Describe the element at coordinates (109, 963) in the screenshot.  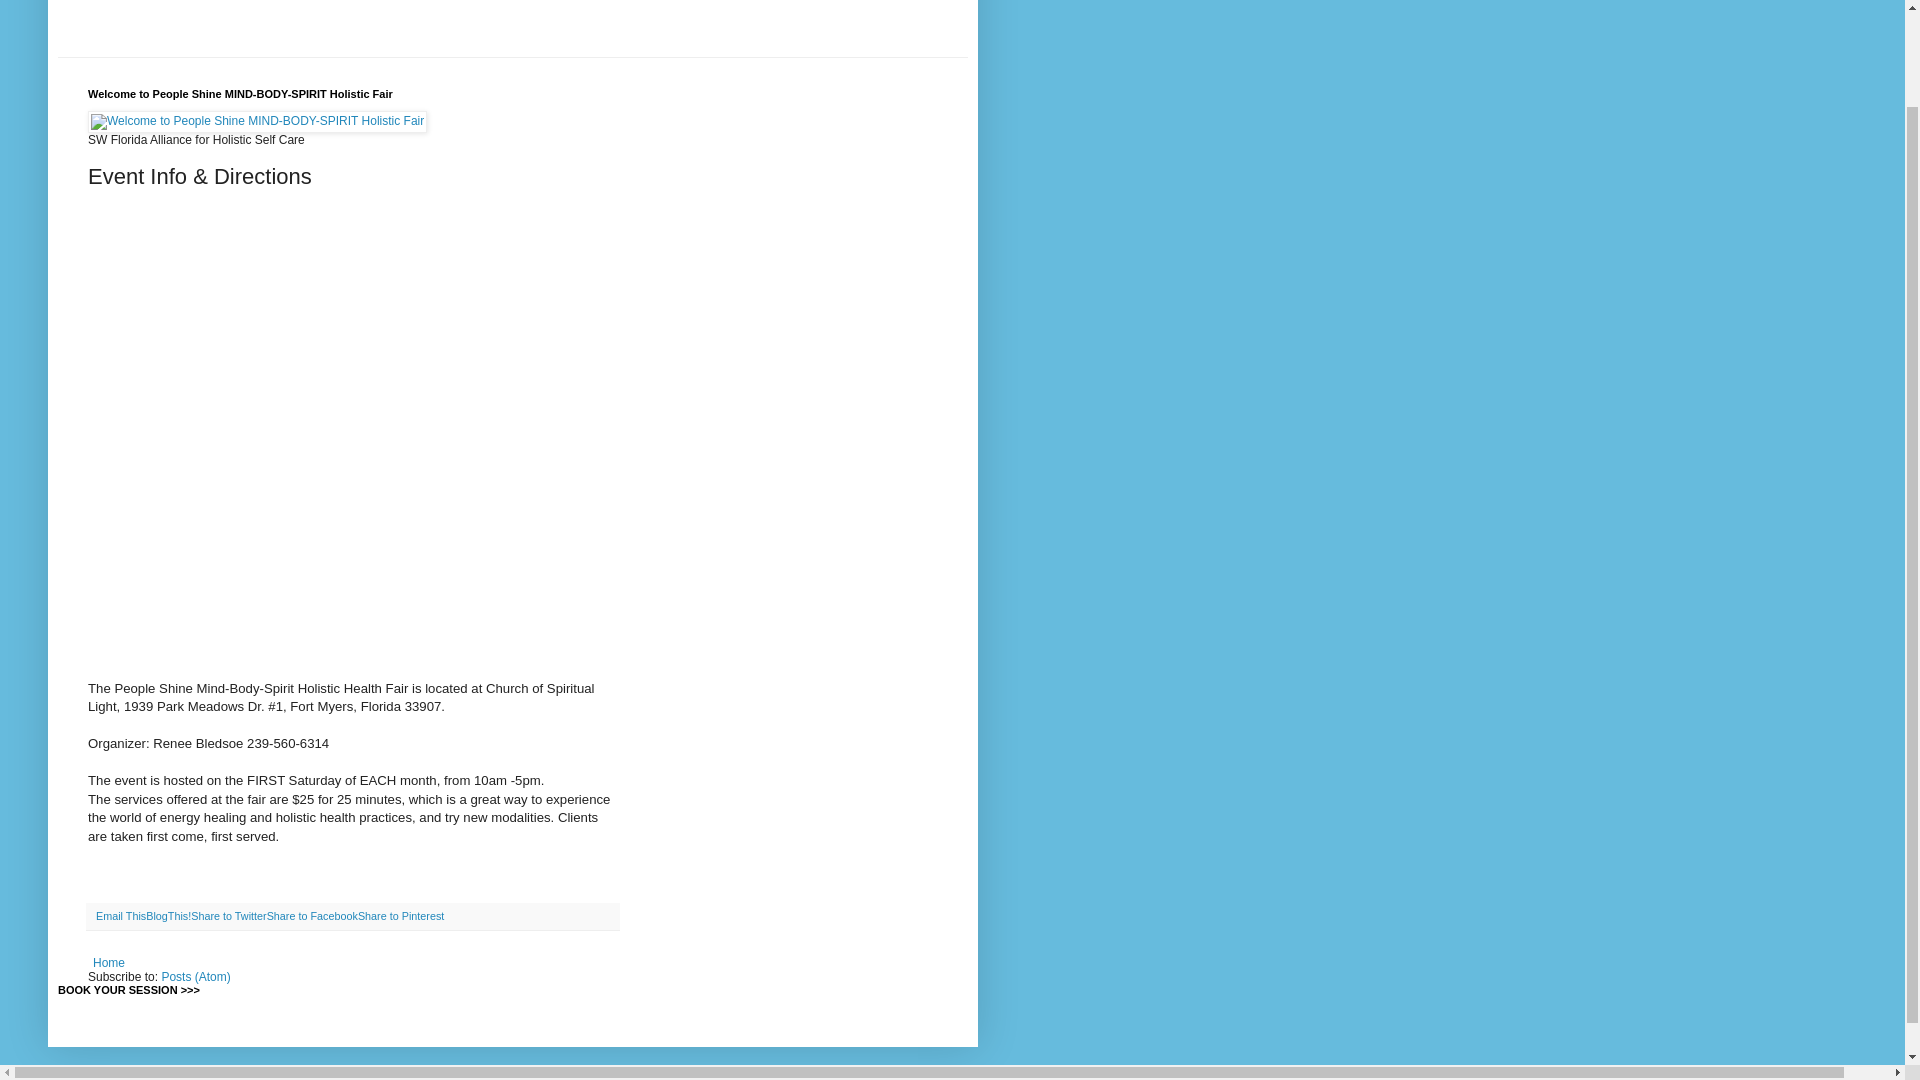
I see `Home` at that location.